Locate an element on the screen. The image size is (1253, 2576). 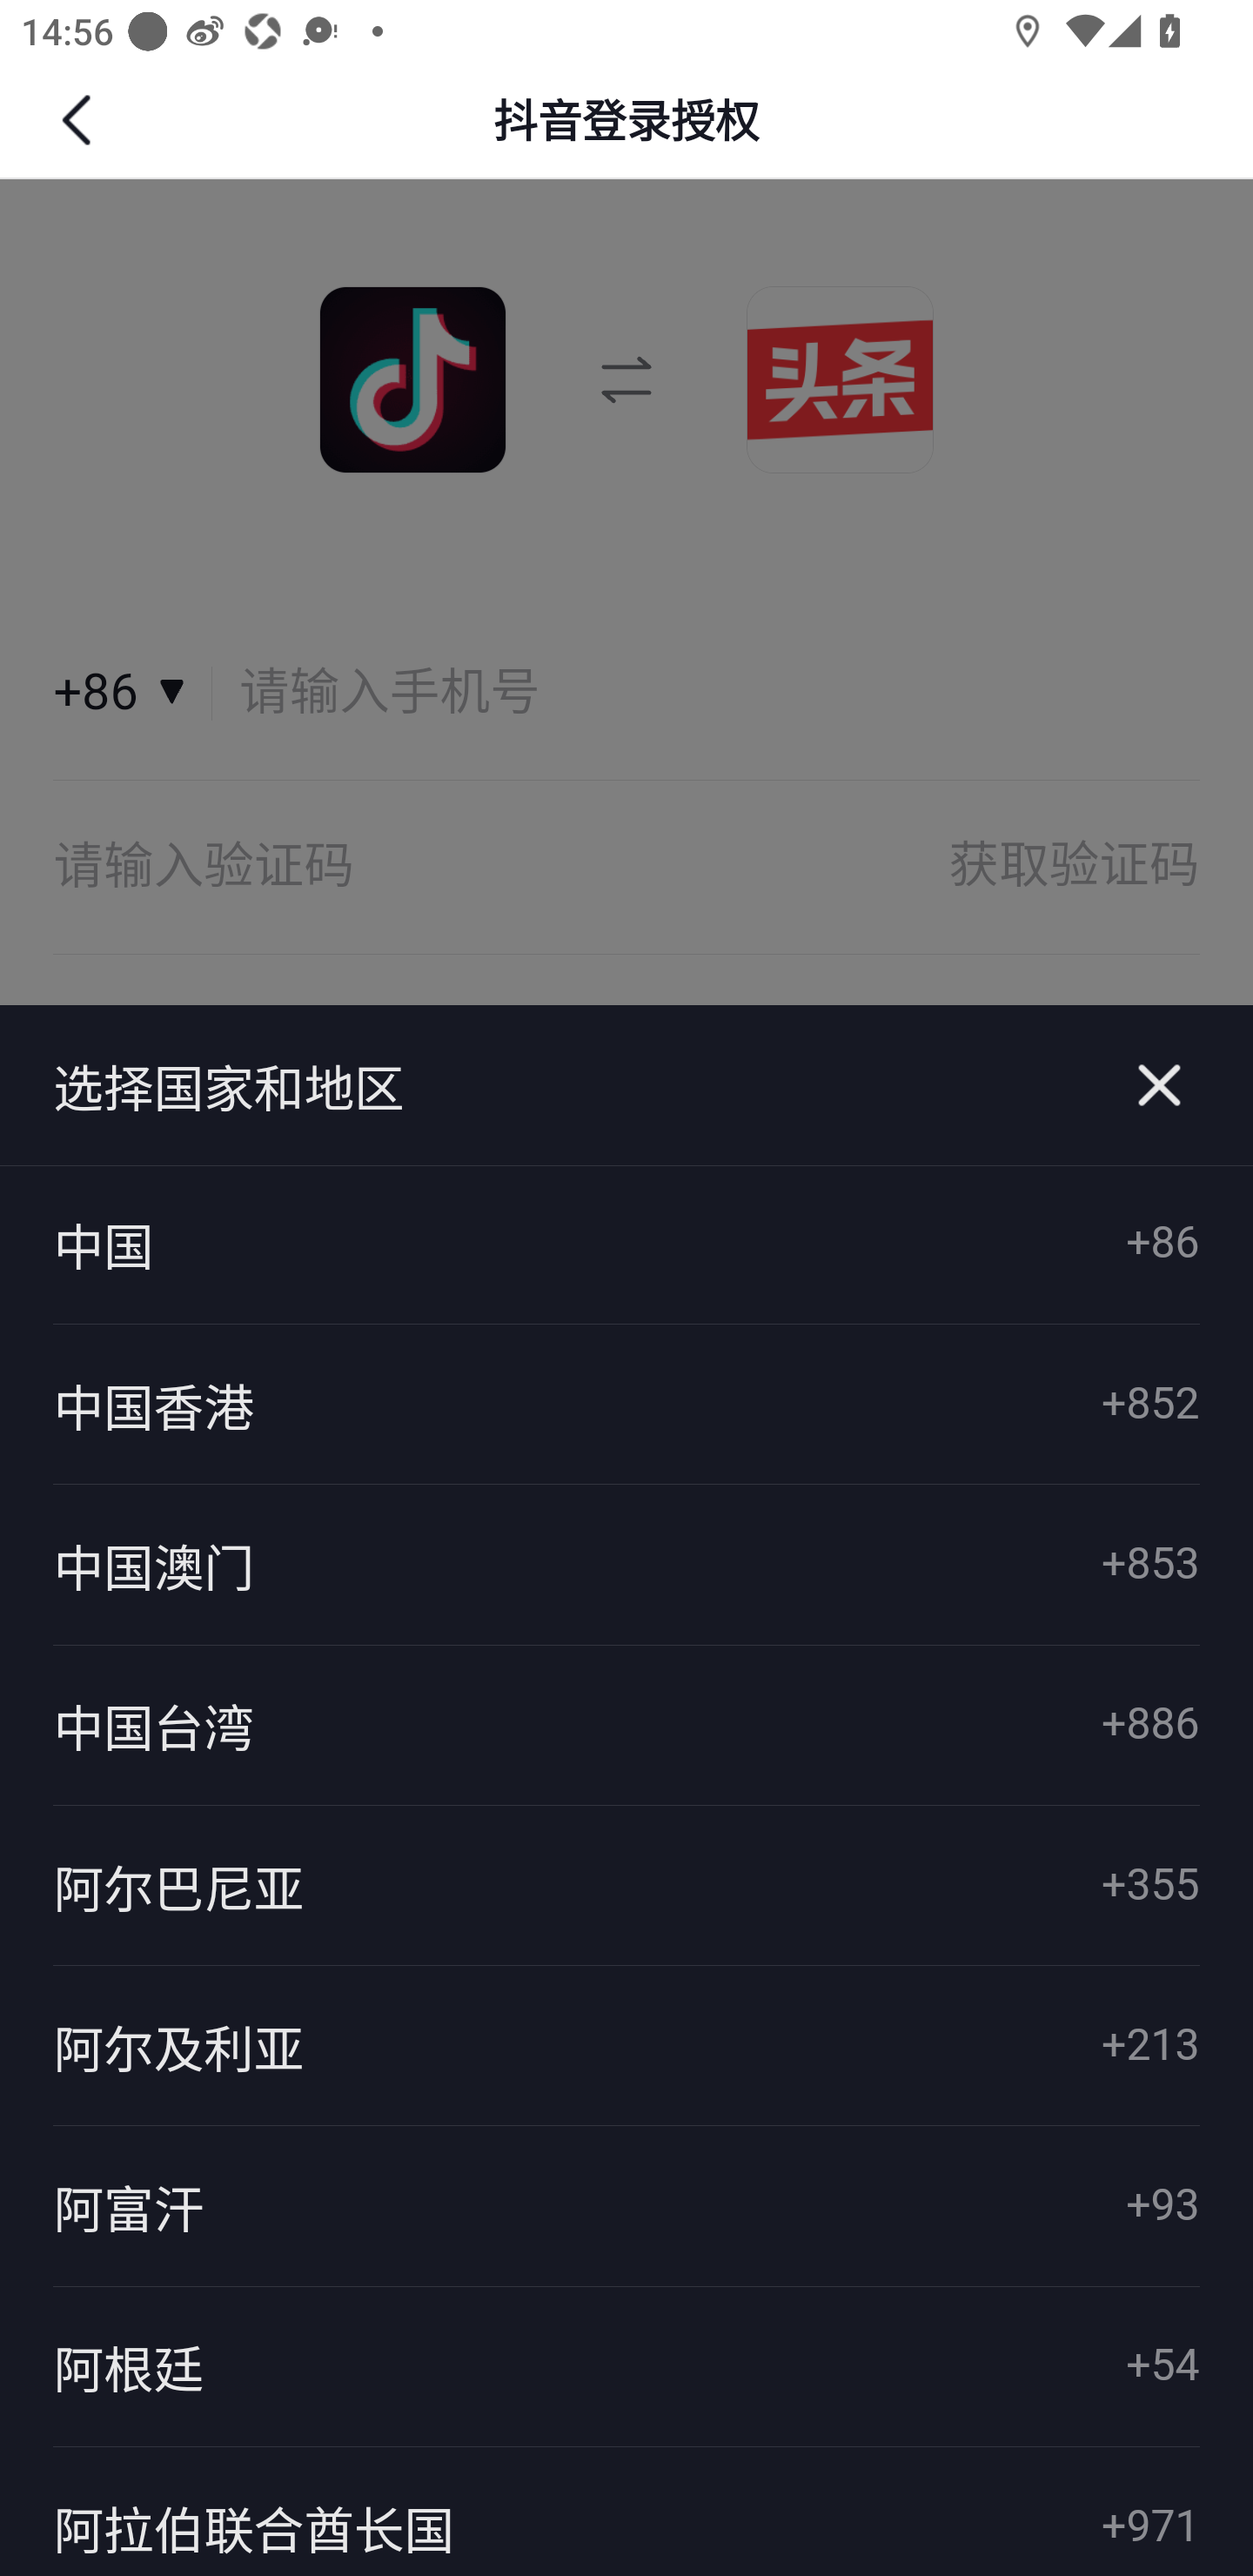
中国台湾+886 is located at coordinates (626, 1724).